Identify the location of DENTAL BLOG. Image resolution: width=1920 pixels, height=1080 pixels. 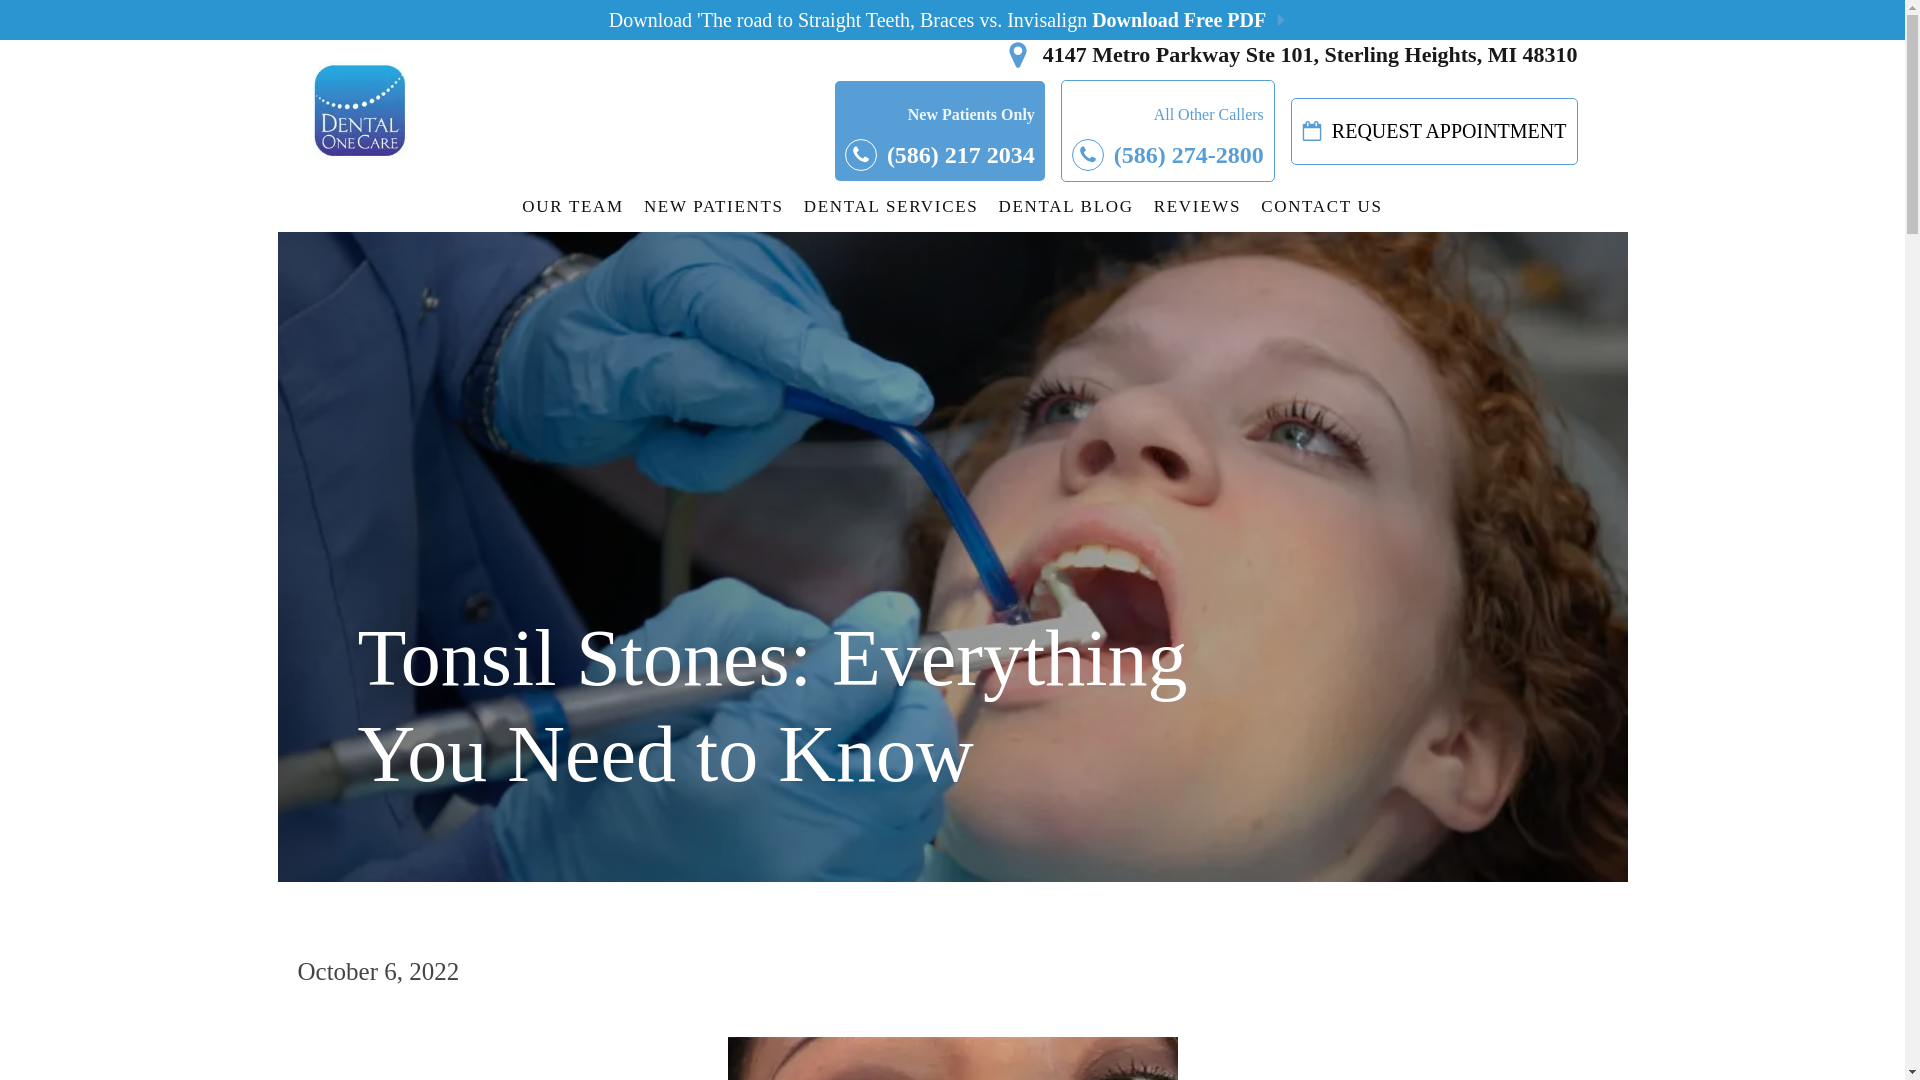
(1065, 206).